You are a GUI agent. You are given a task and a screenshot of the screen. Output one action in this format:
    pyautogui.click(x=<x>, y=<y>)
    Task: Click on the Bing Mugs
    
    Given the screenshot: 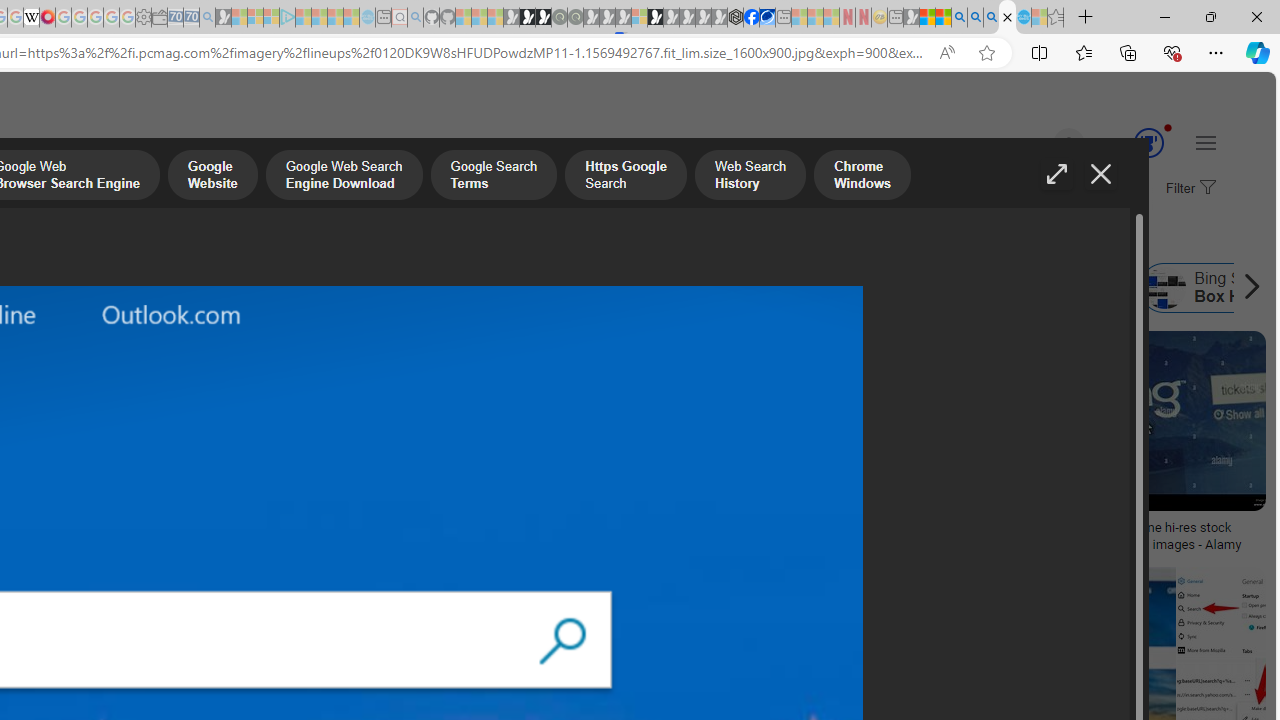 What is the action you would take?
    pyautogui.click(x=132, y=521)
    